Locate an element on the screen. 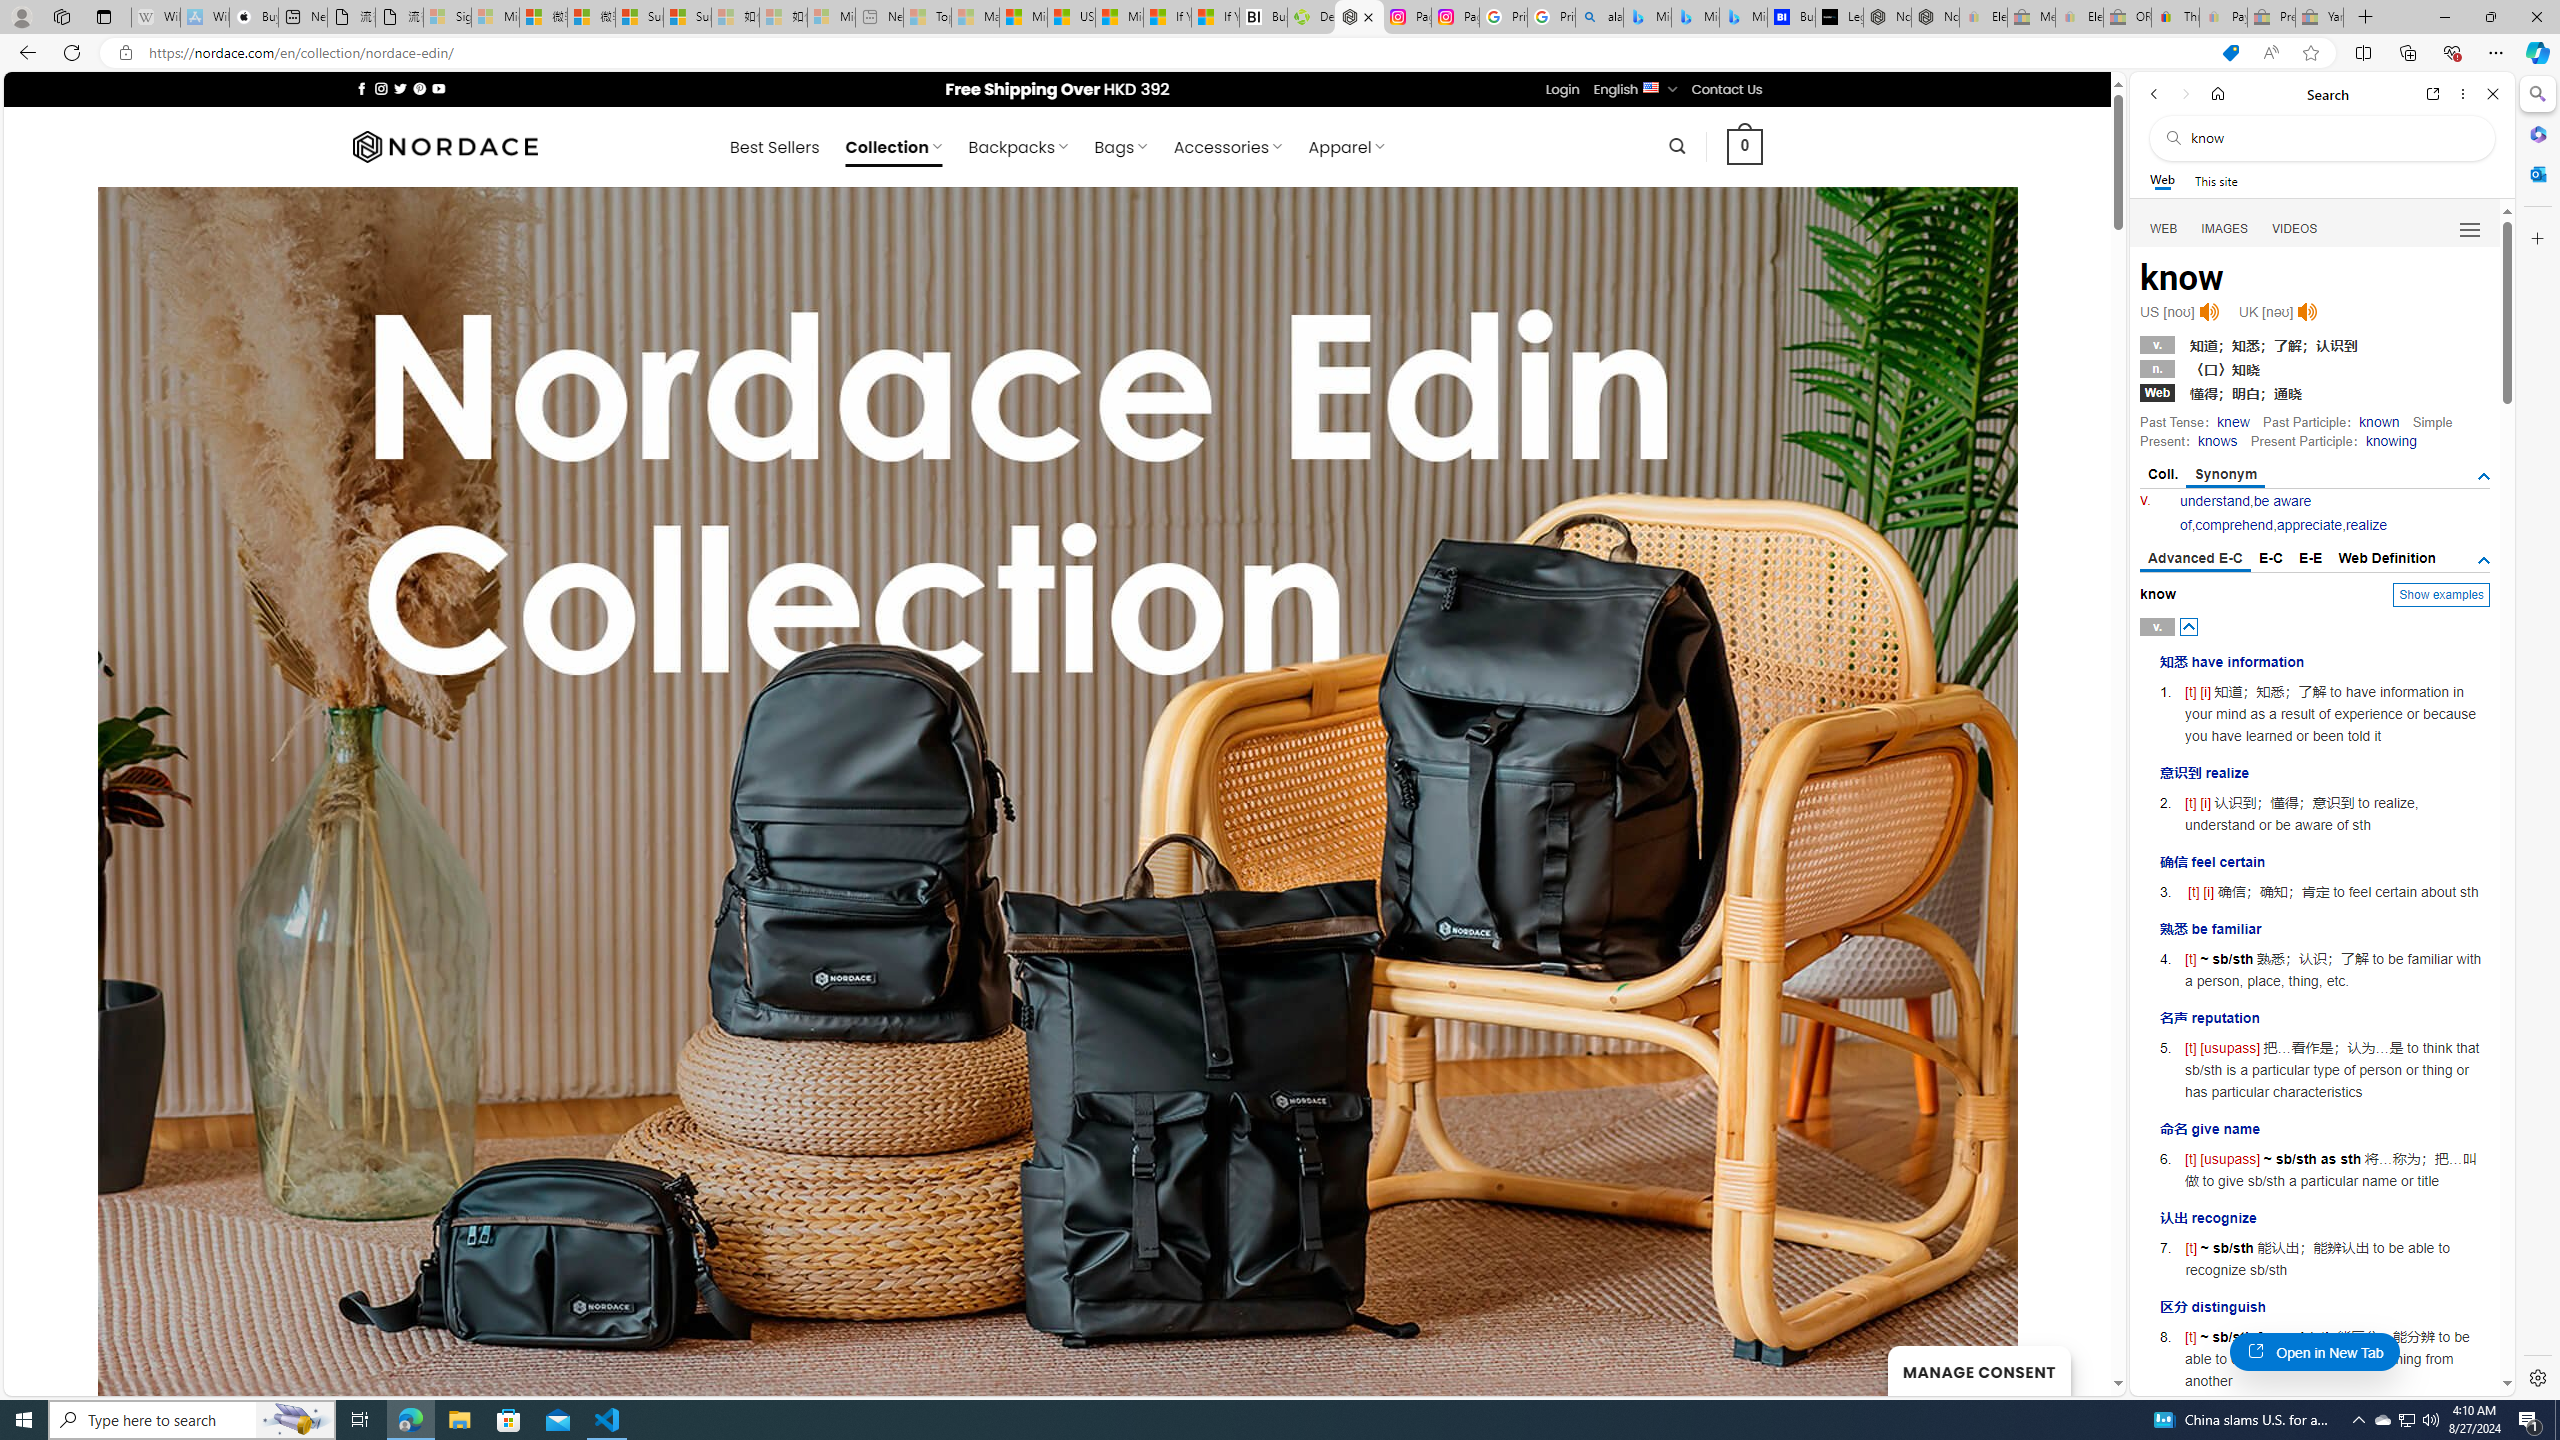   0  is located at coordinates (1746, 146).